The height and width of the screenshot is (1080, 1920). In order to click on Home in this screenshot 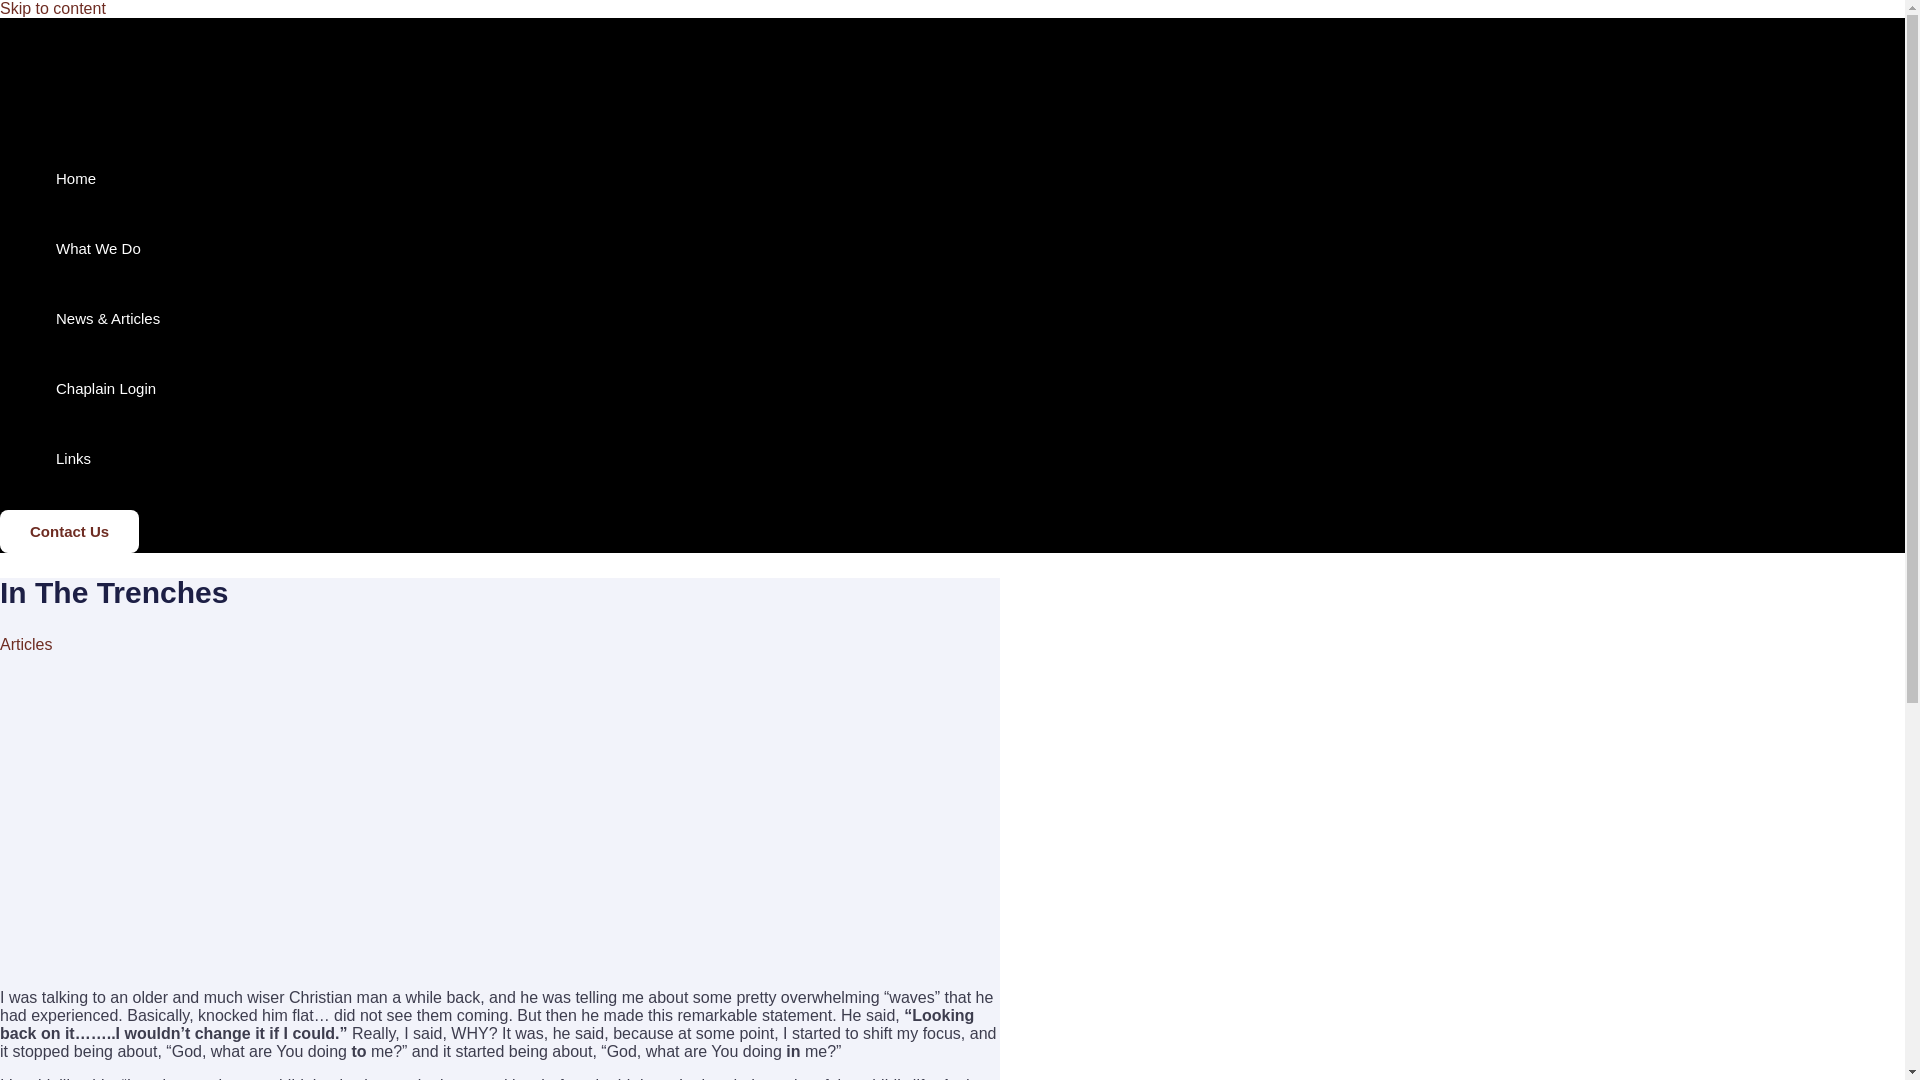, I will do `click(108, 178)`.